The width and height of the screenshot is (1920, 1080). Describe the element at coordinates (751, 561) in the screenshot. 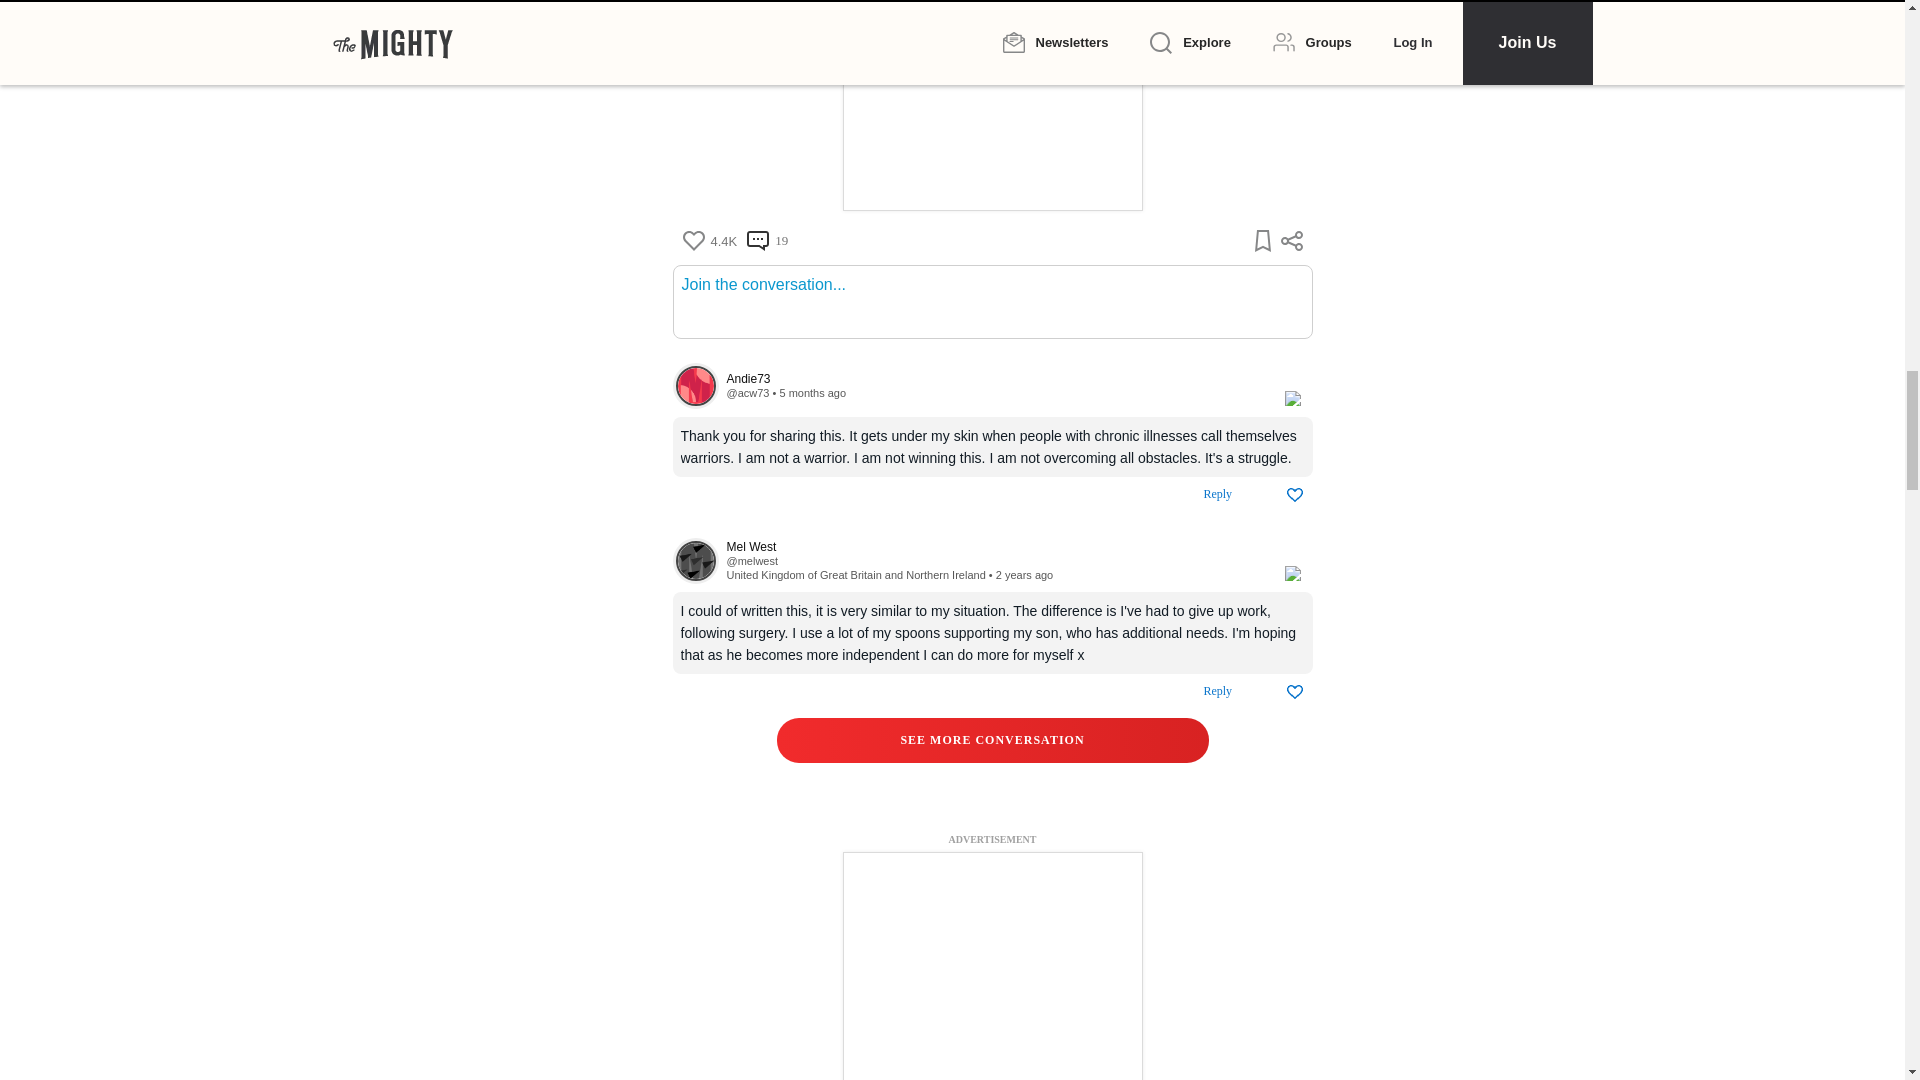

I see `View their profile` at that location.